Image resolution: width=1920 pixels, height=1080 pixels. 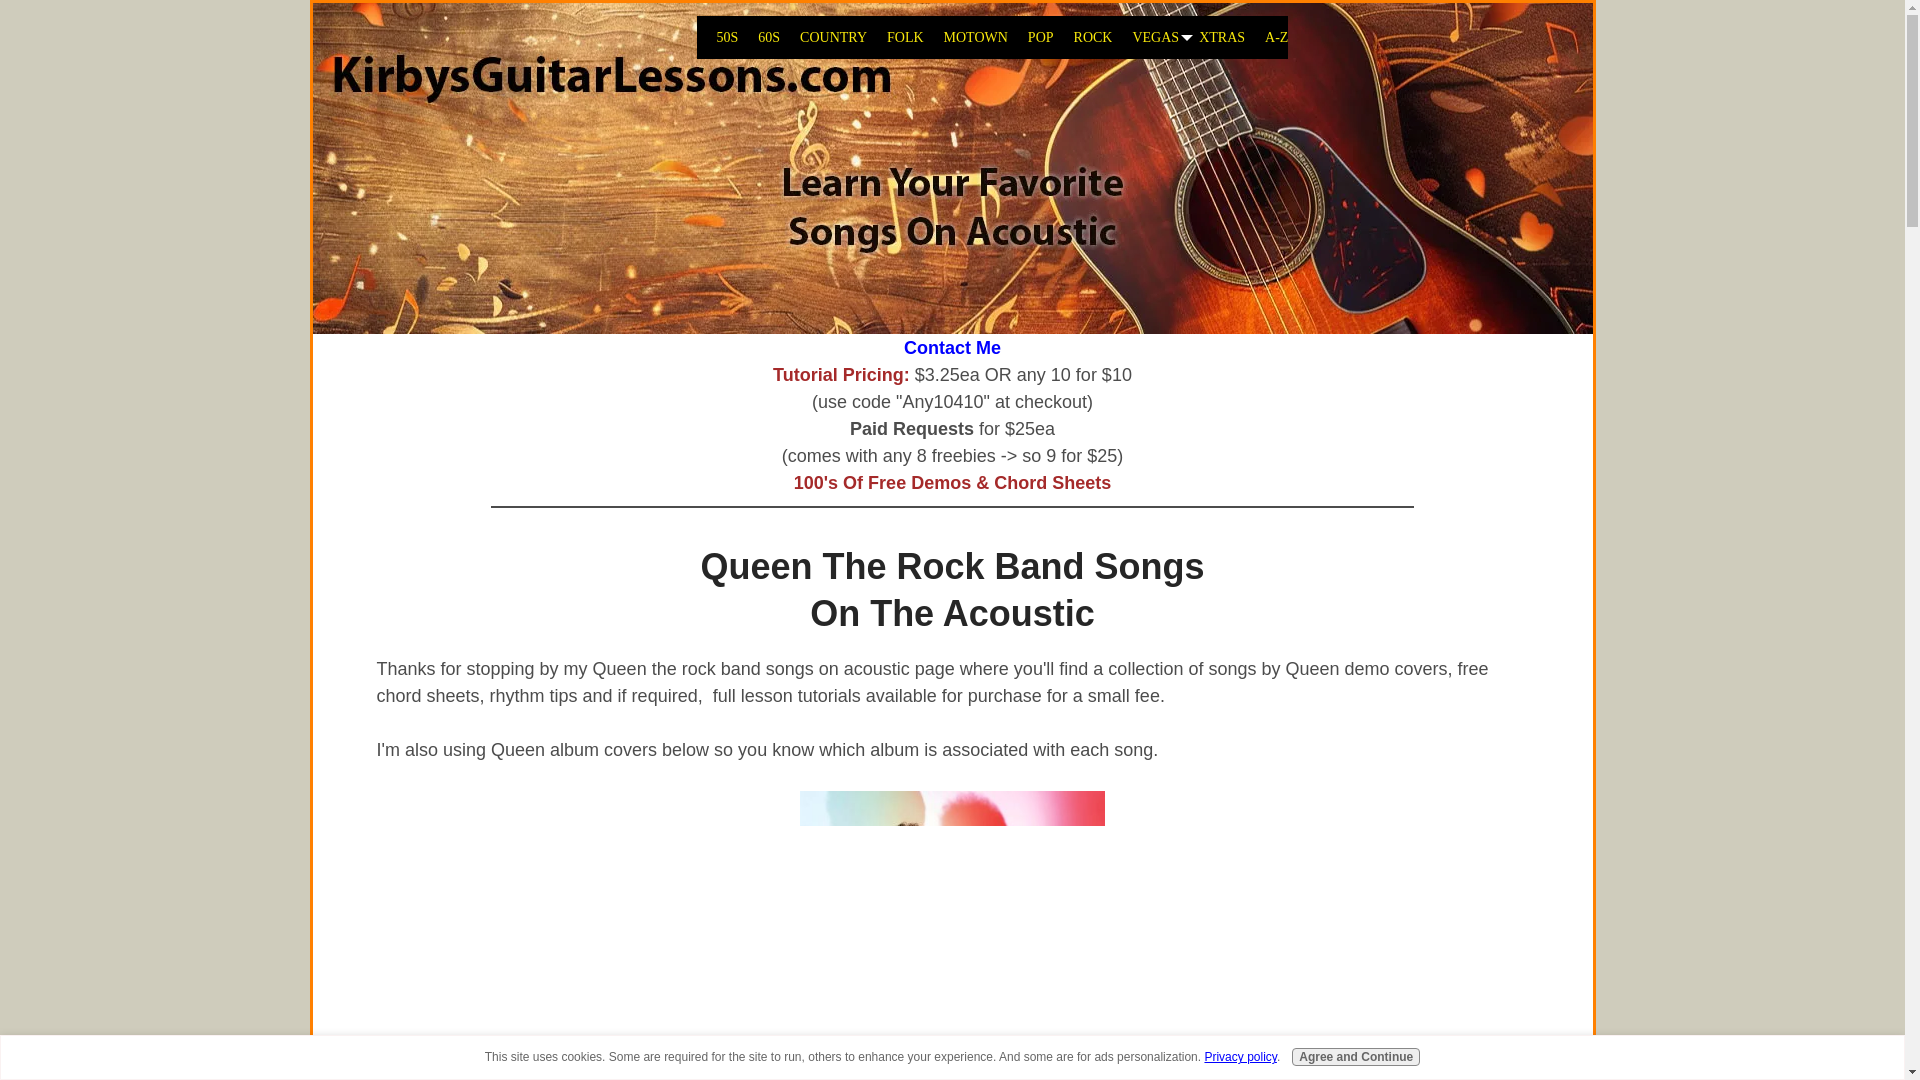 I want to click on FOLK, so click(x=895, y=38).